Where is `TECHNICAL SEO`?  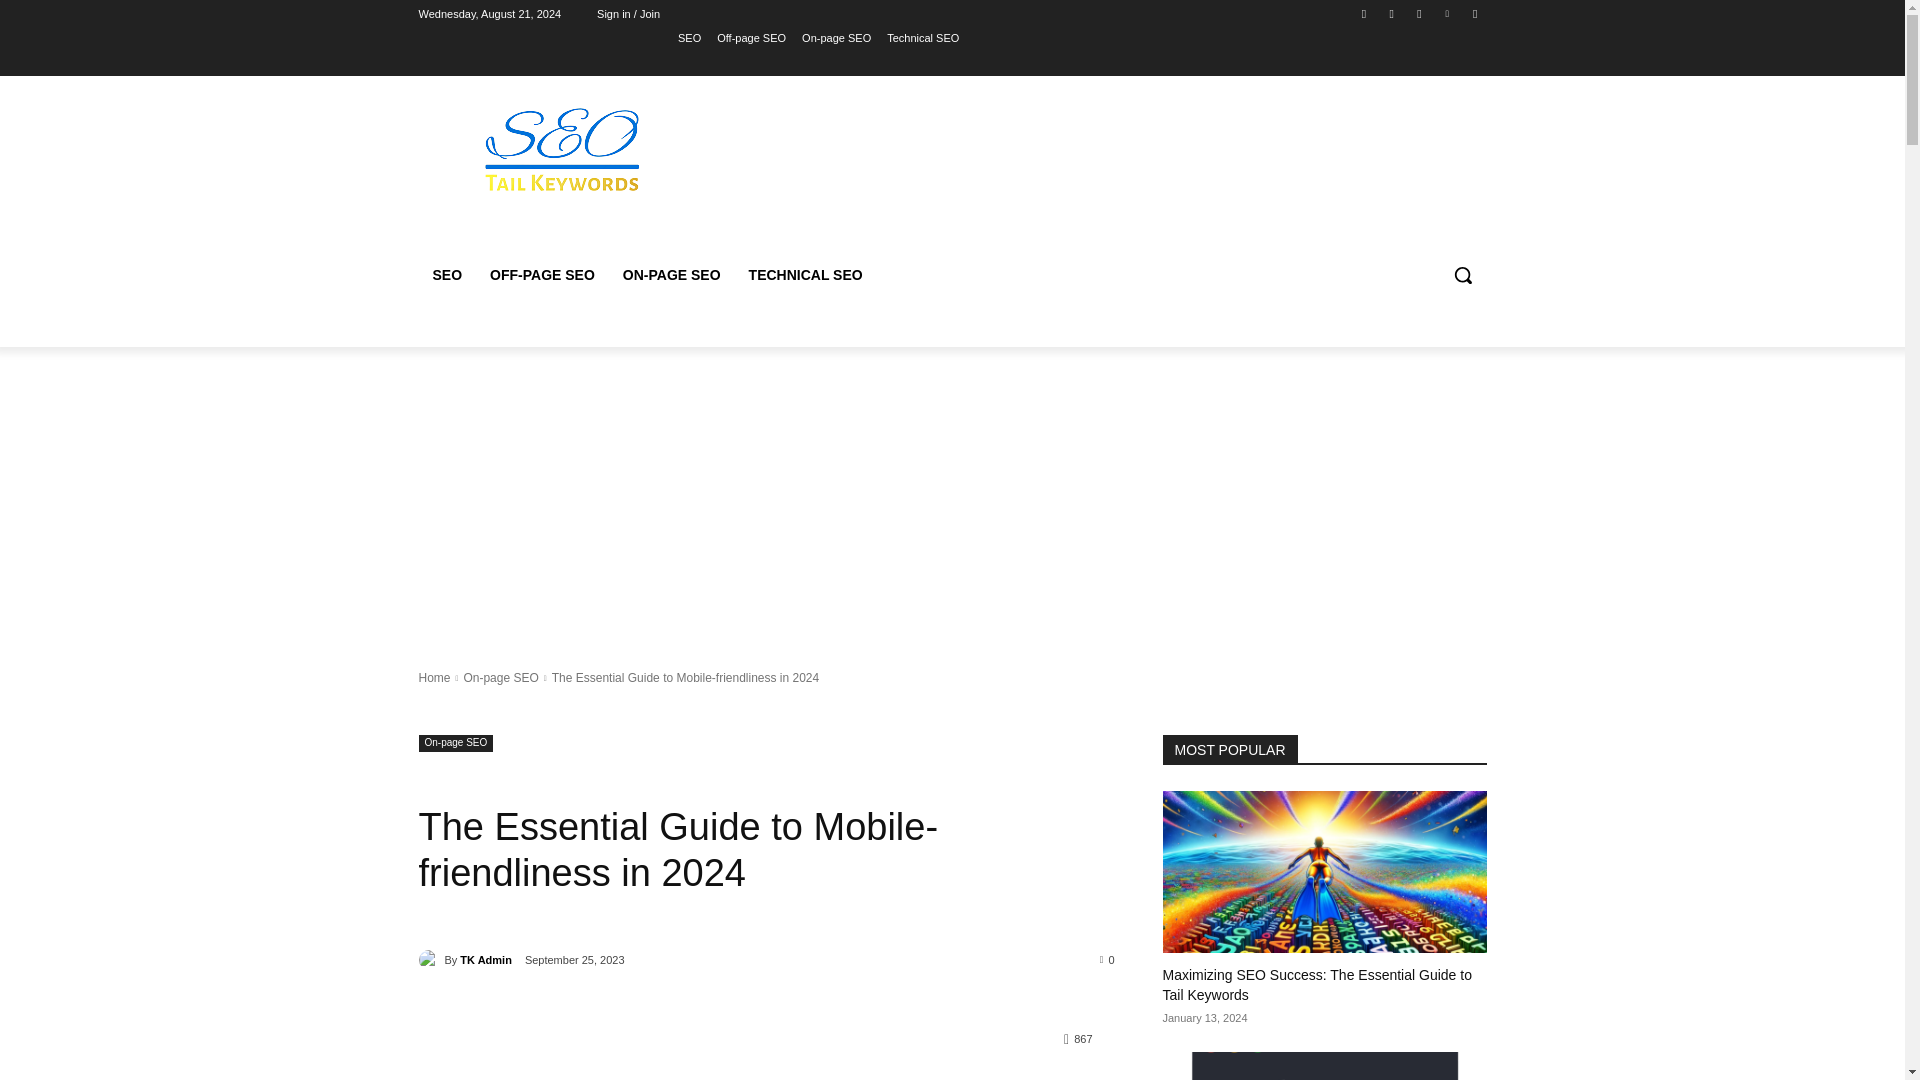 TECHNICAL SEO is located at coordinates (806, 274).